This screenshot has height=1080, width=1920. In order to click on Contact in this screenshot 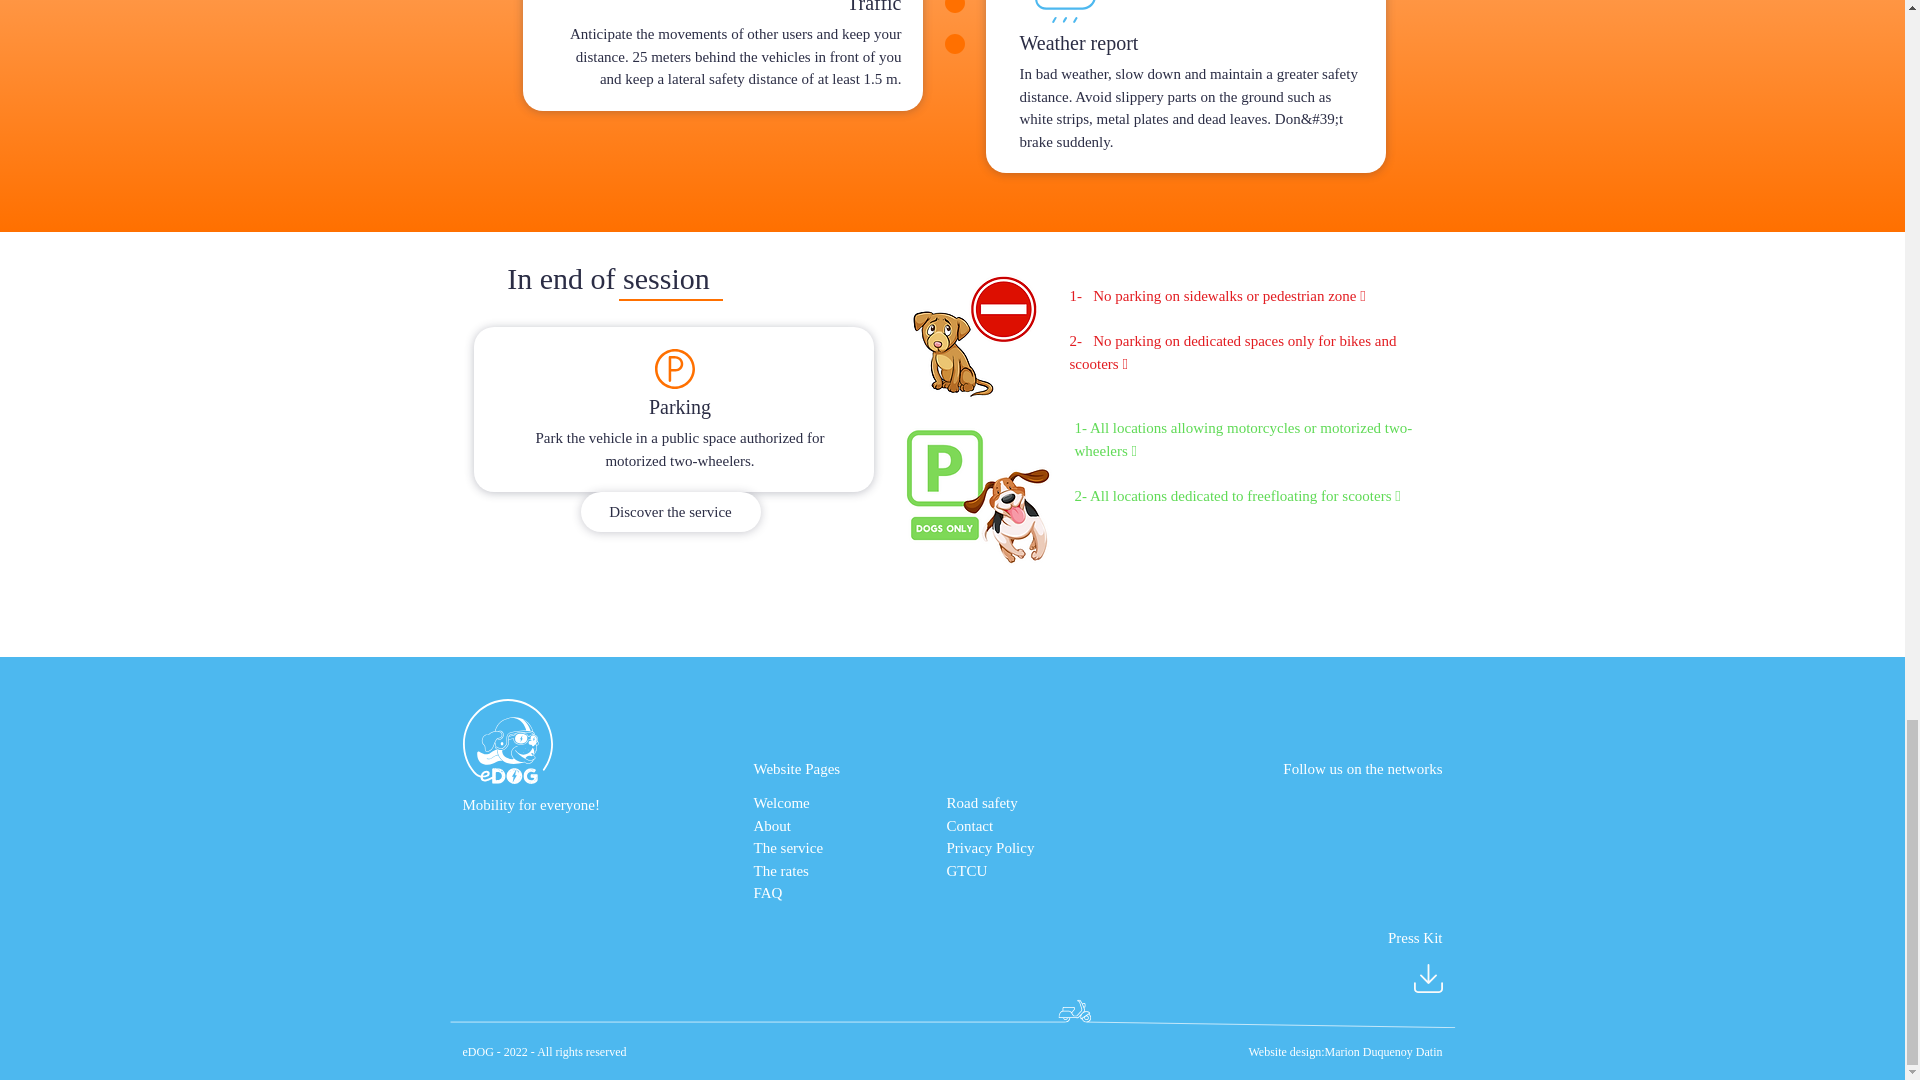, I will do `click(969, 825)`.